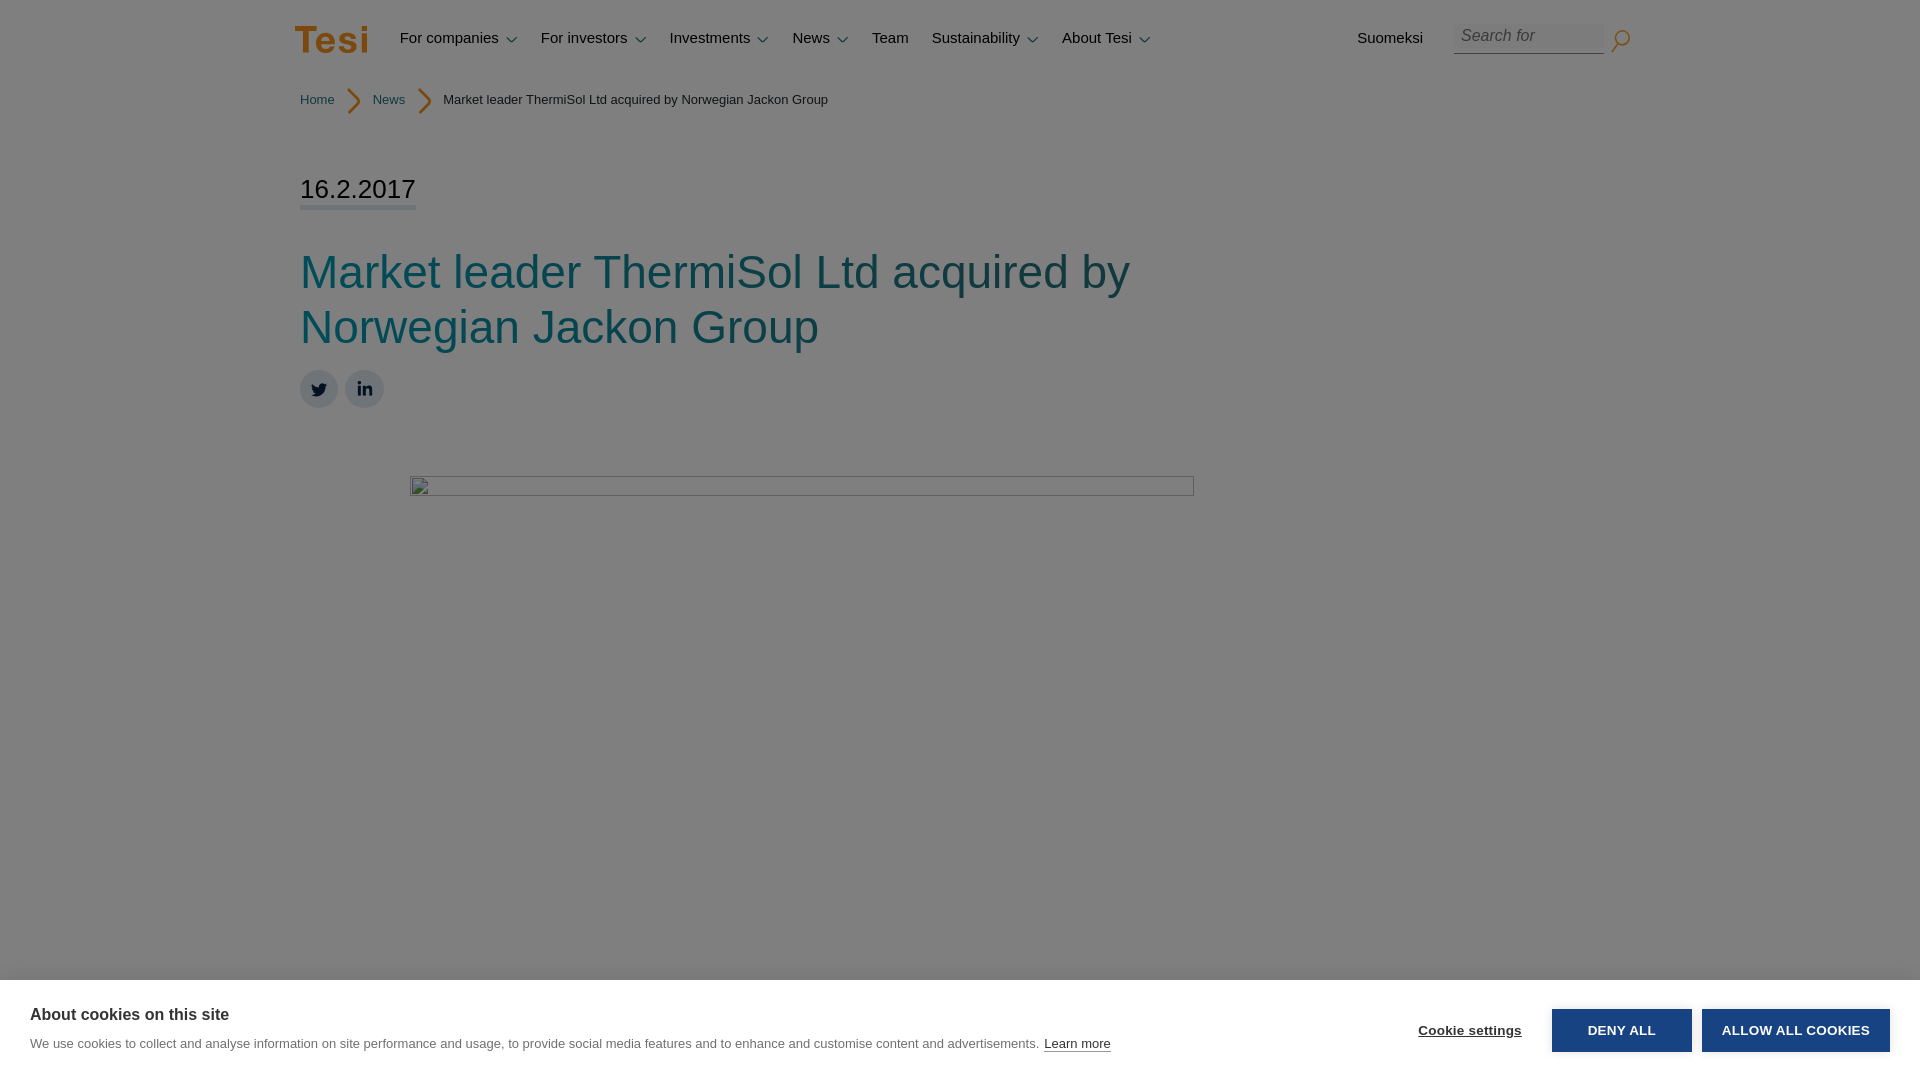 The height and width of the screenshot is (1080, 1920). What do you see at coordinates (720, 38) in the screenshot?
I see `Investments` at bounding box center [720, 38].